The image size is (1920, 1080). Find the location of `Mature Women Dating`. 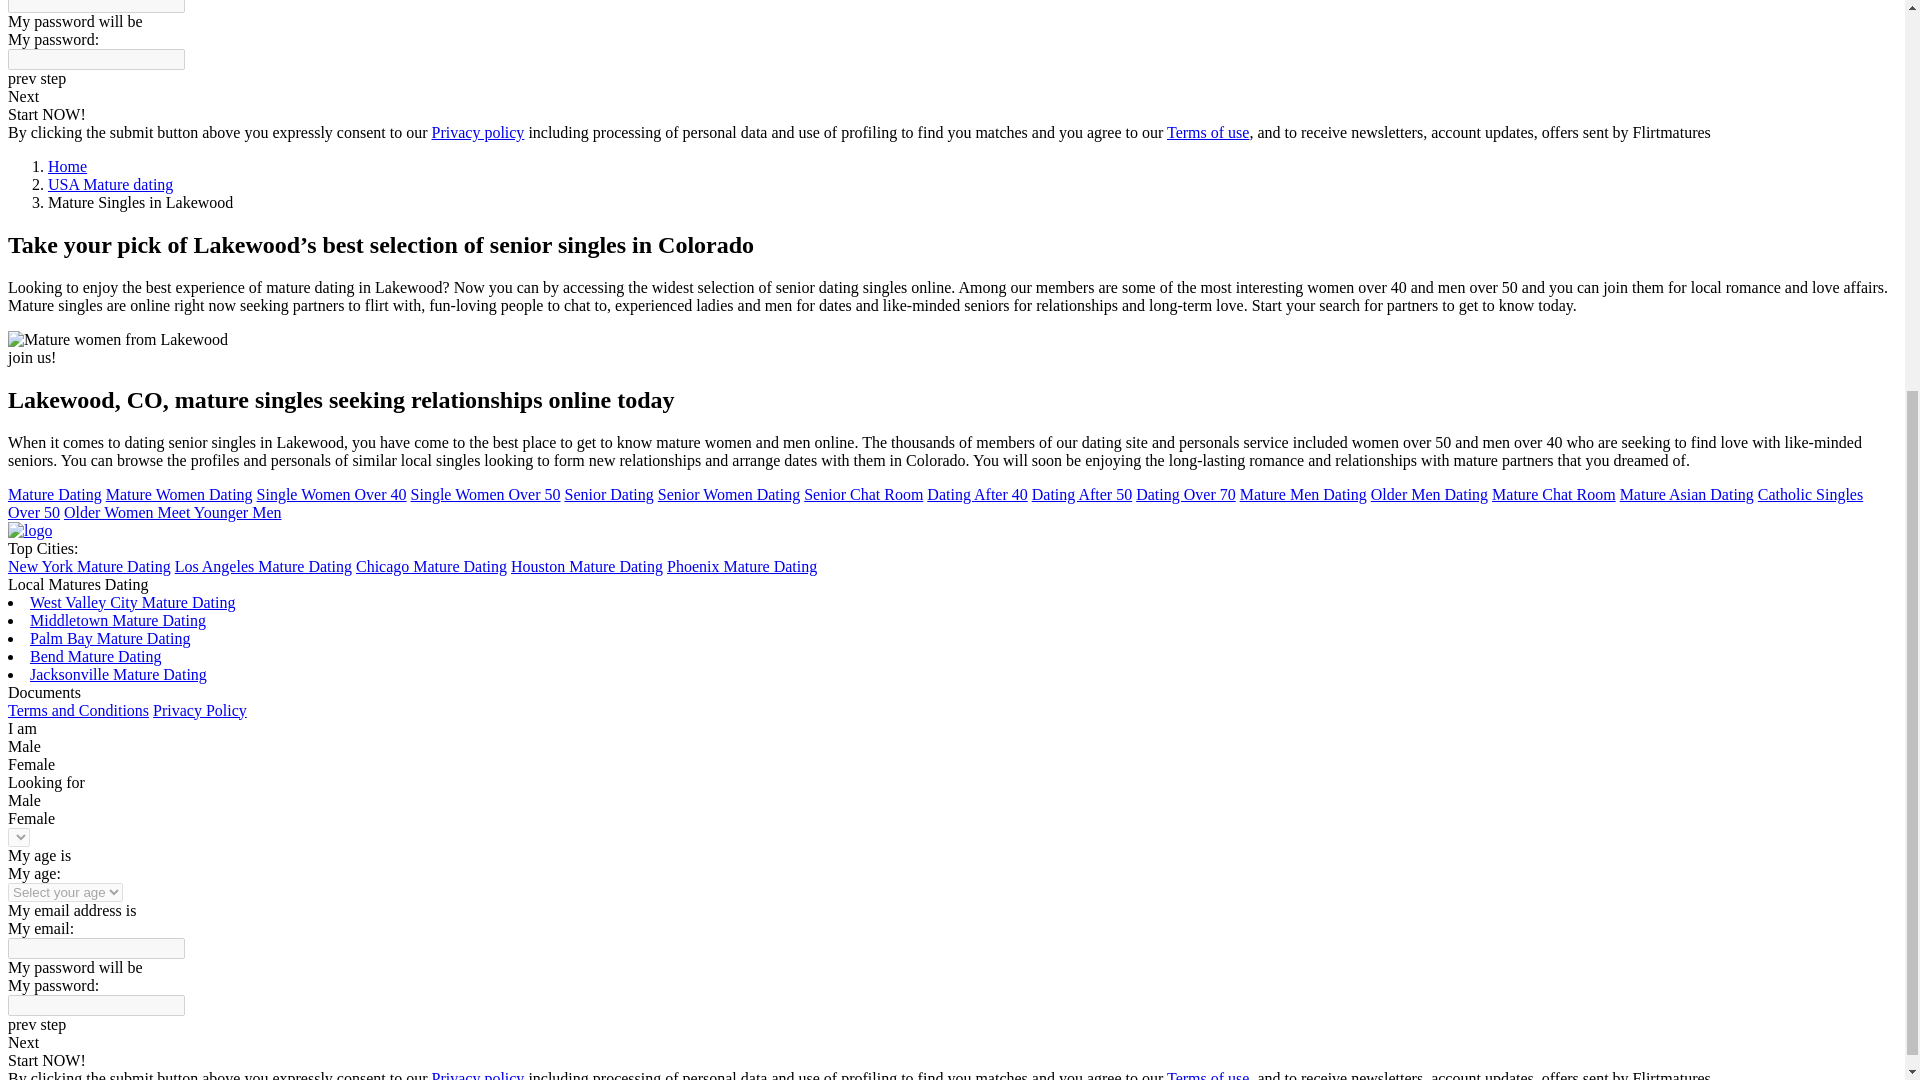

Mature Women Dating is located at coordinates (179, 493).